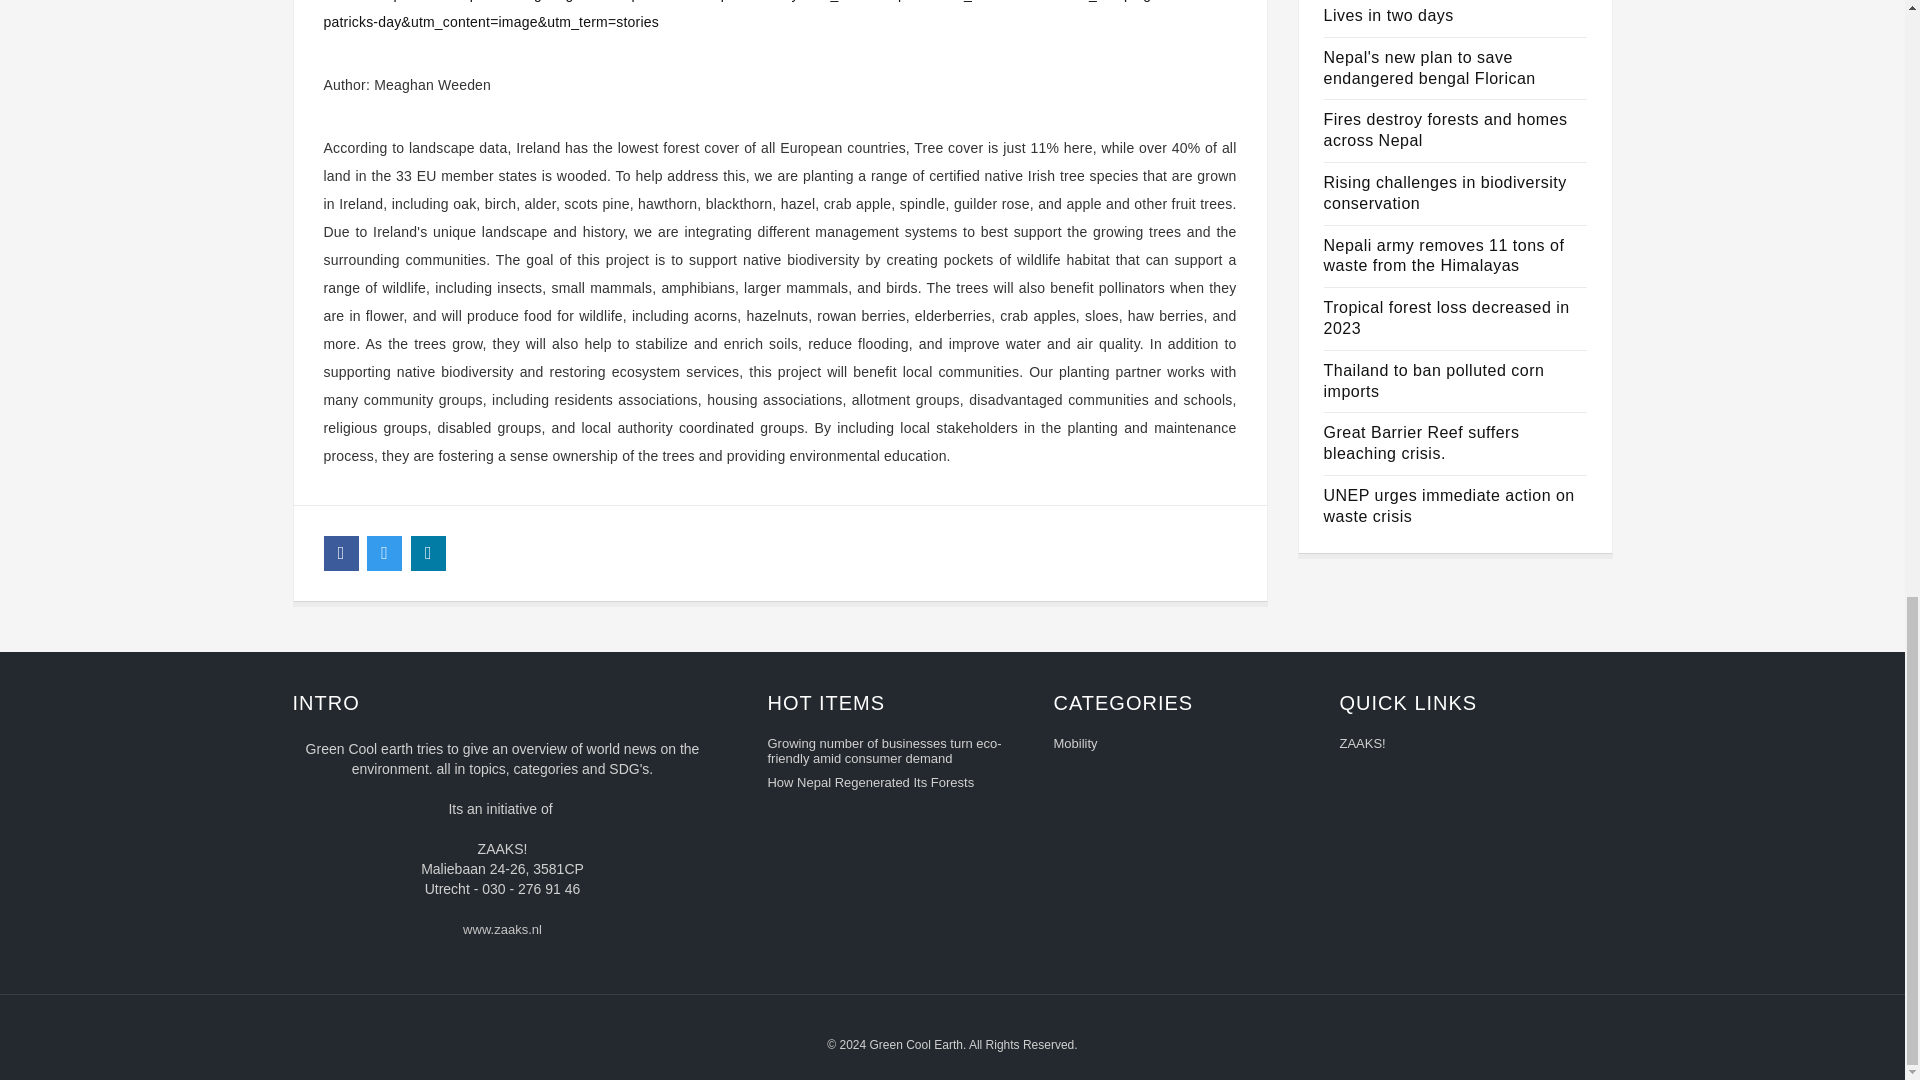 This screenshot has height=1080, width=1920. Describe the element at coordinates (1182, 746) in the screenshot. I see `Mobility` at that location.